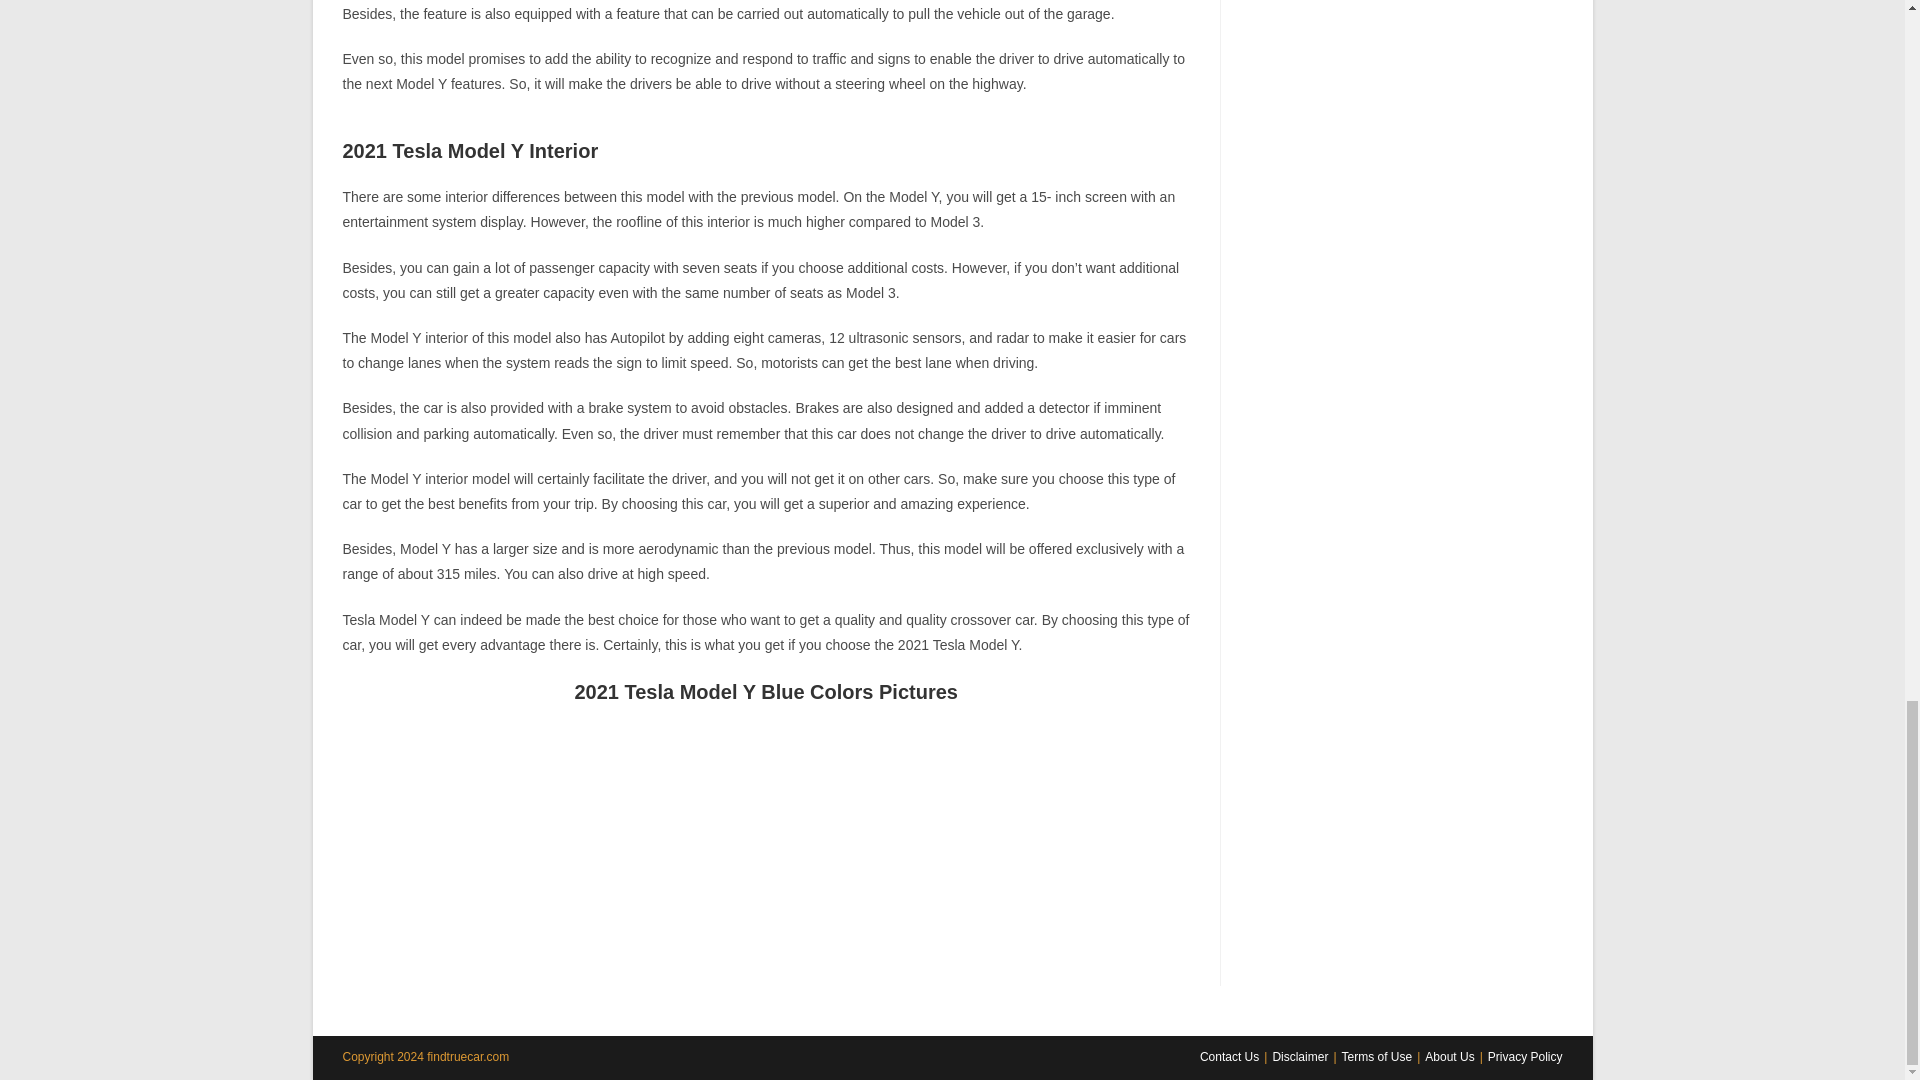 This screenshot has height=1080, width=1920. Describe the element at coordinates (1449, 1056) in the screenshot. I see `About Us` at that location.